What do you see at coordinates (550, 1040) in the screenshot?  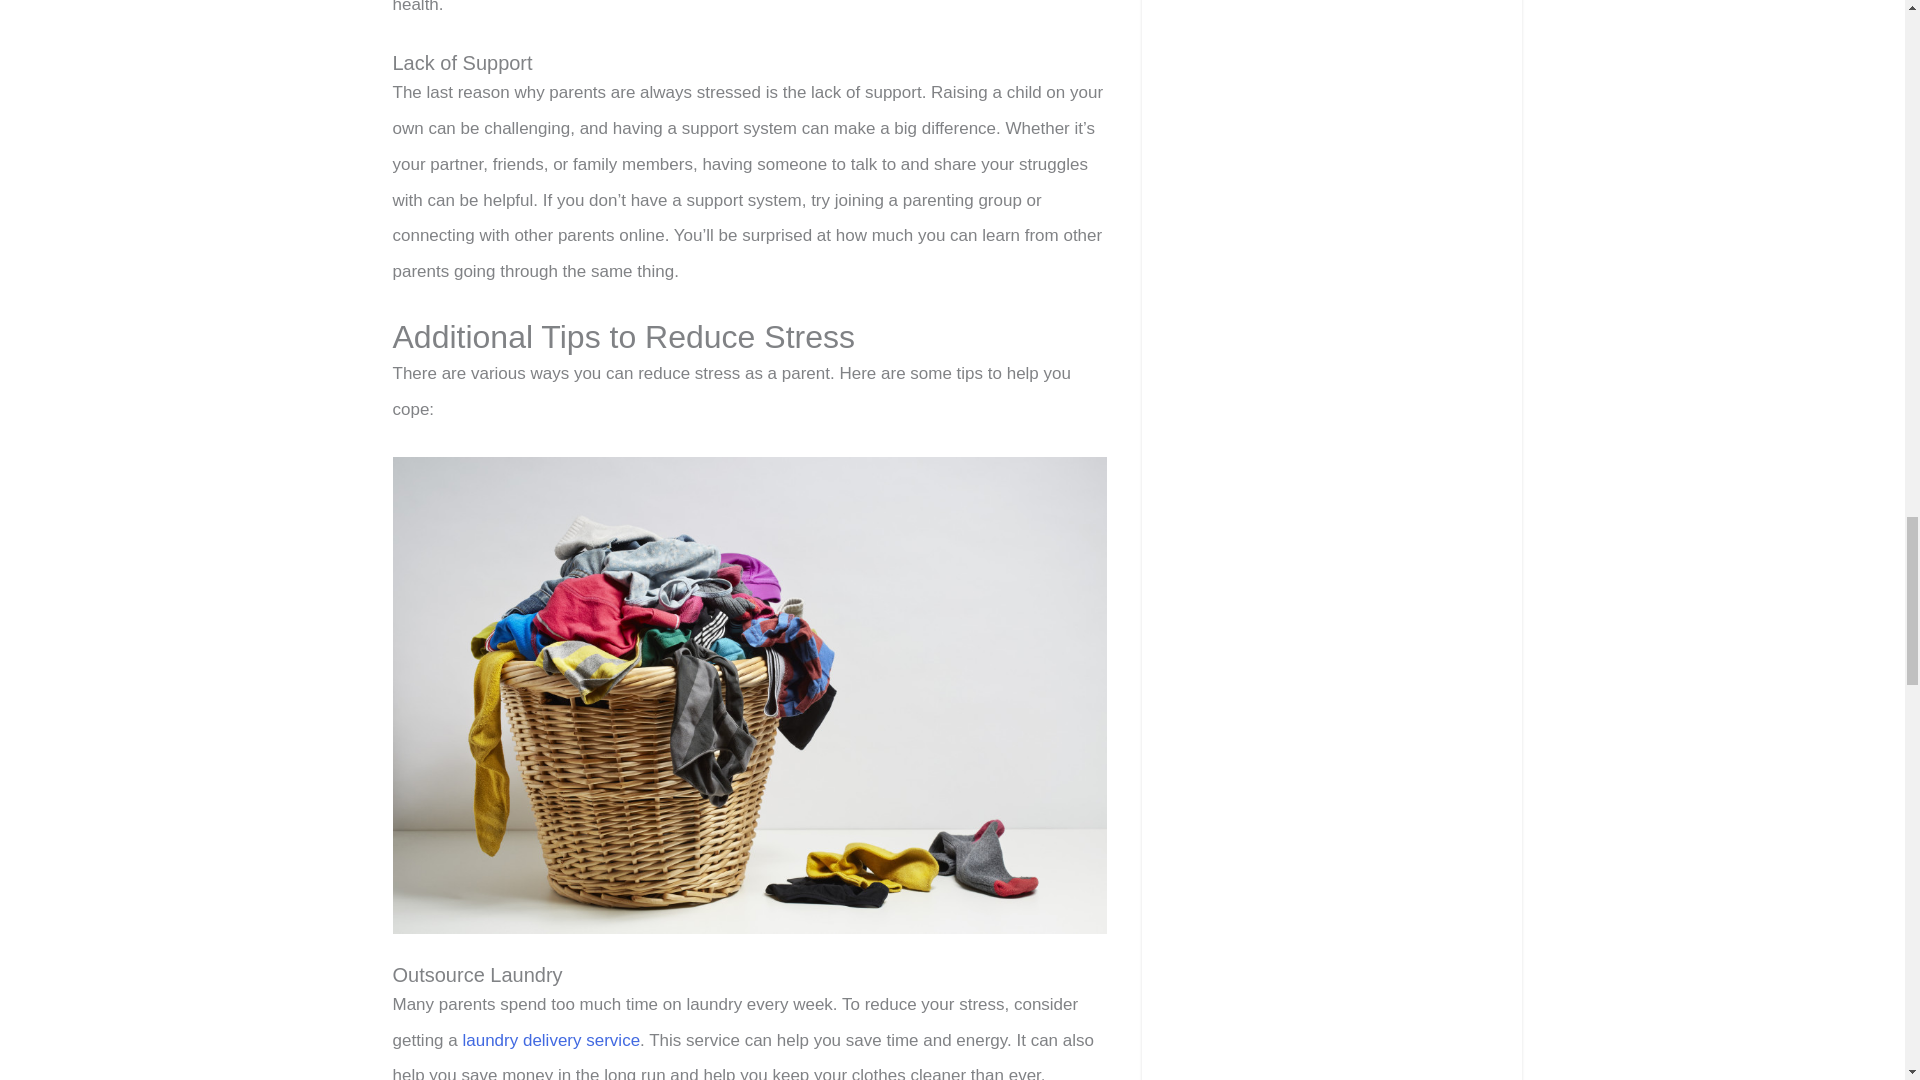 I see `laundry delivery service` at bounding box center [550, 1040].